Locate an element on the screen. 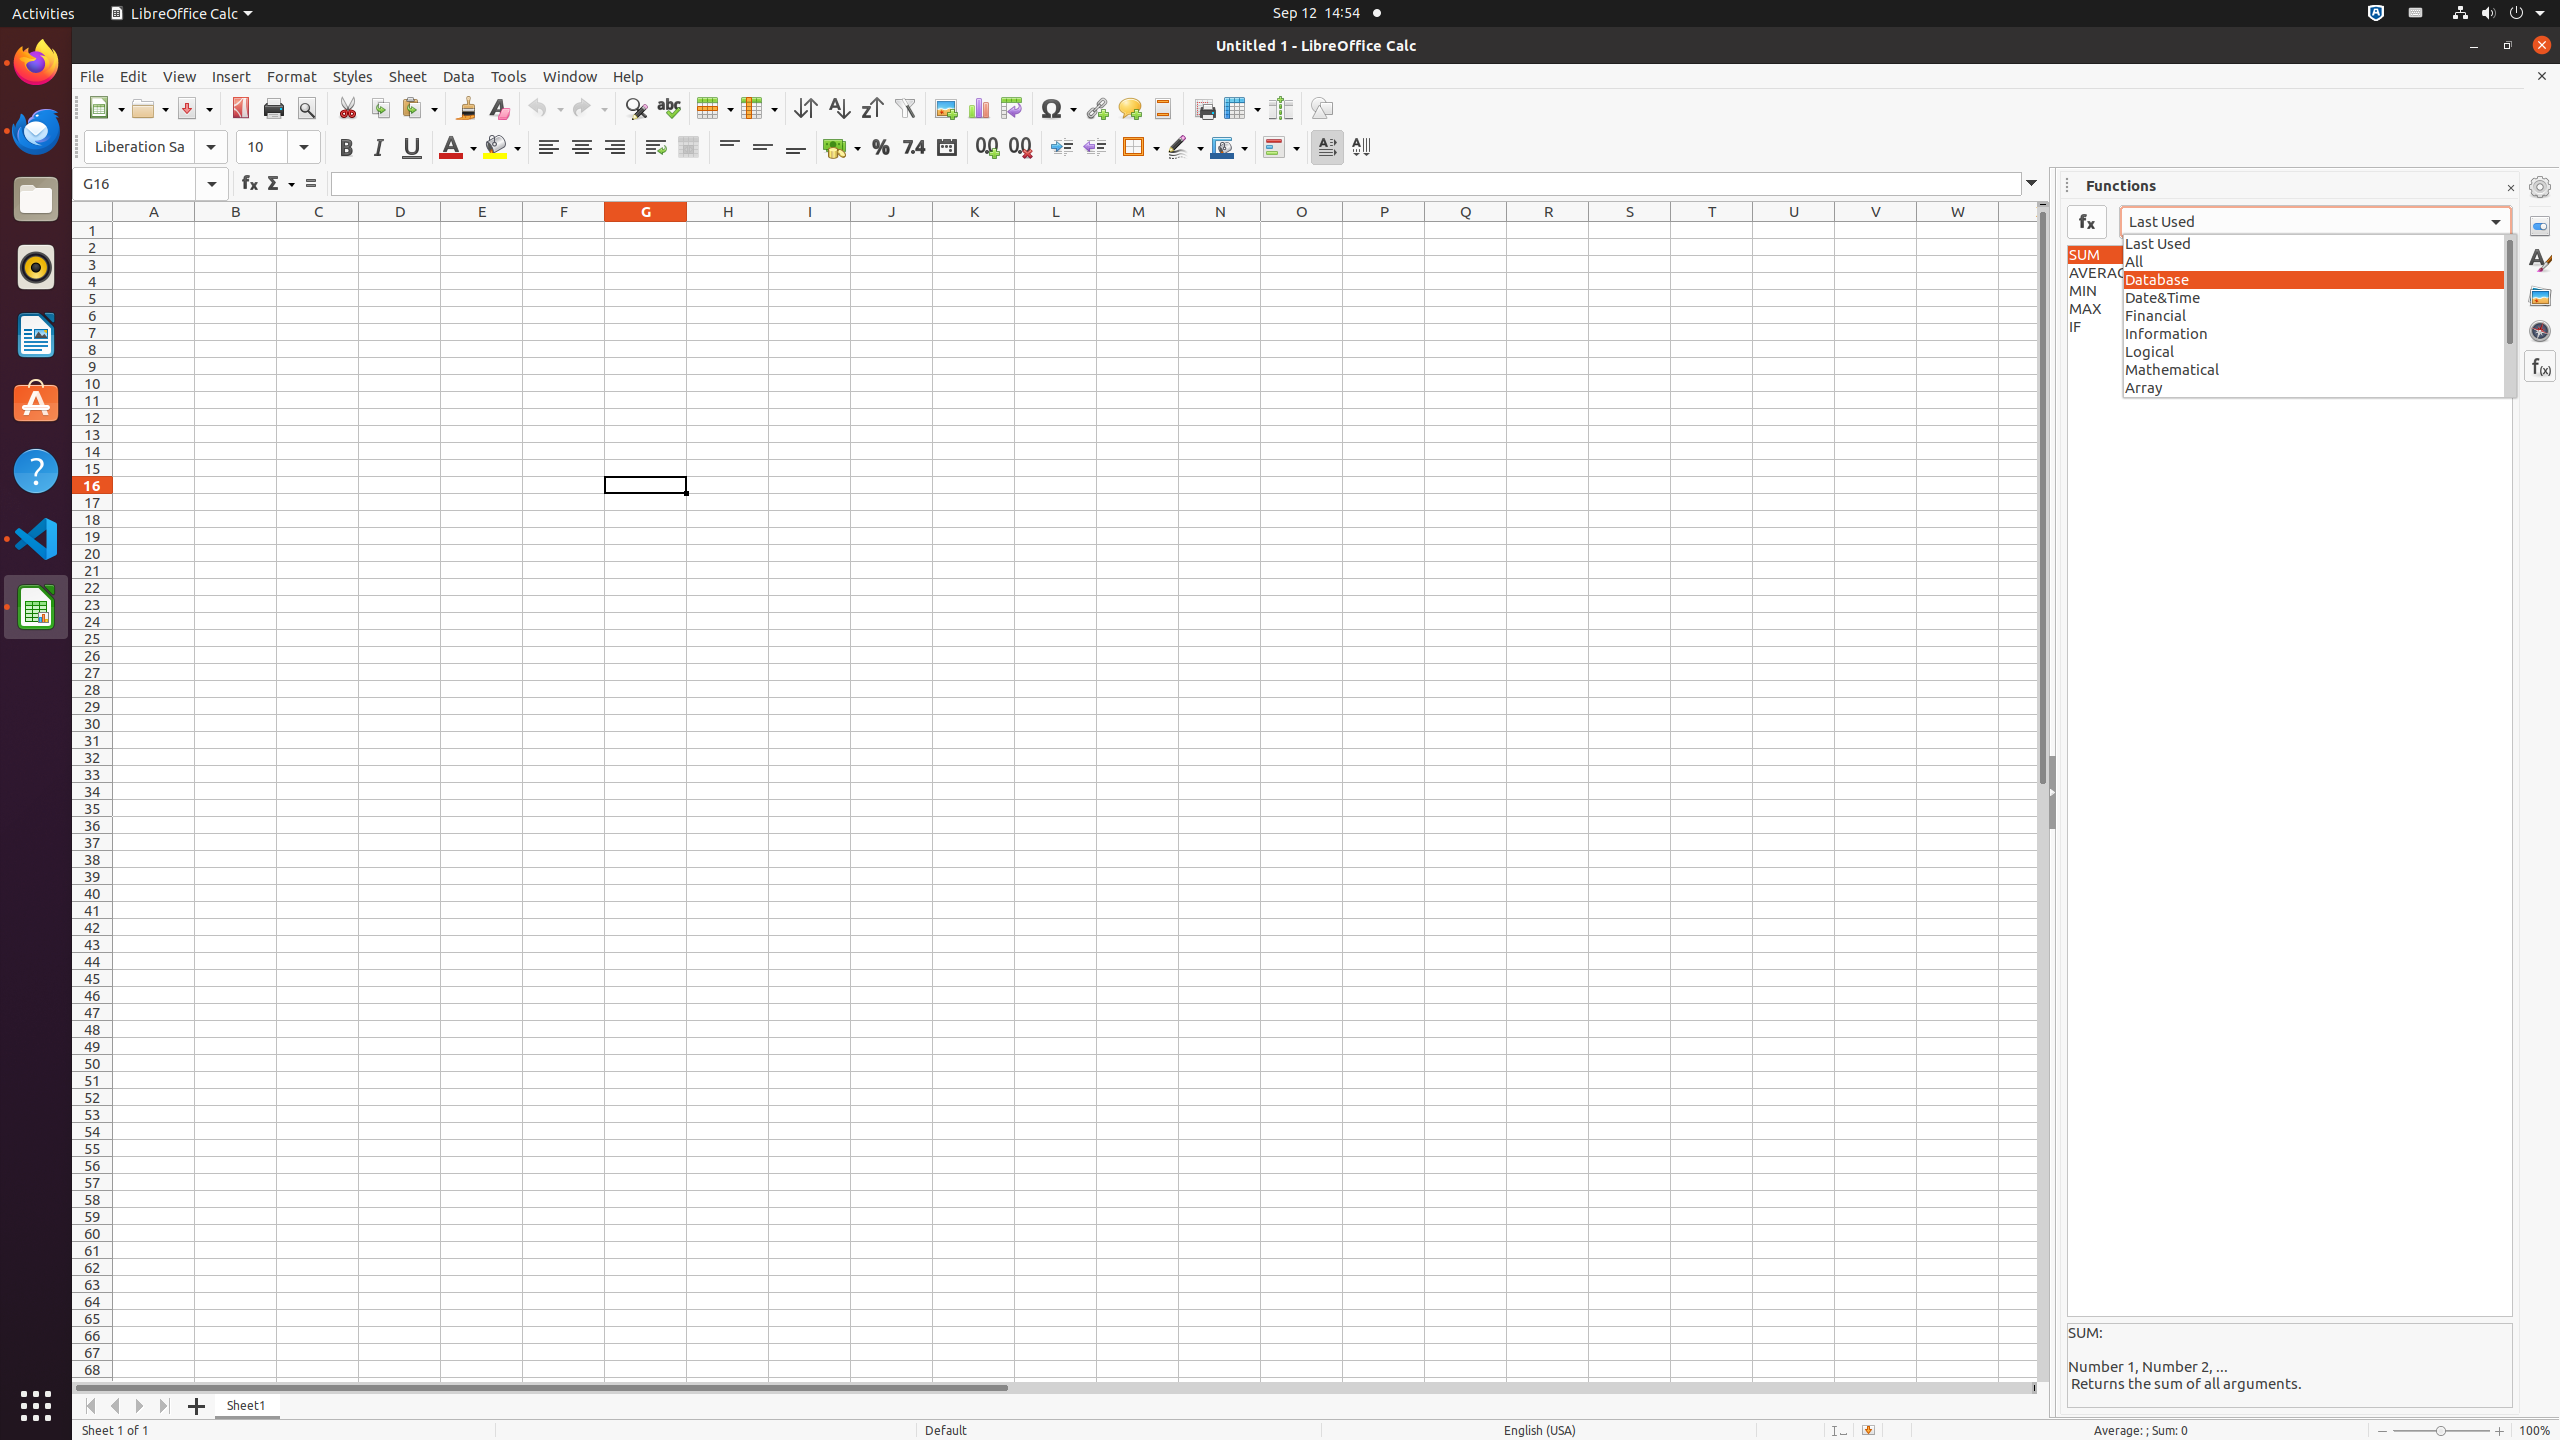  Edit is located at coordinates (134, 76).